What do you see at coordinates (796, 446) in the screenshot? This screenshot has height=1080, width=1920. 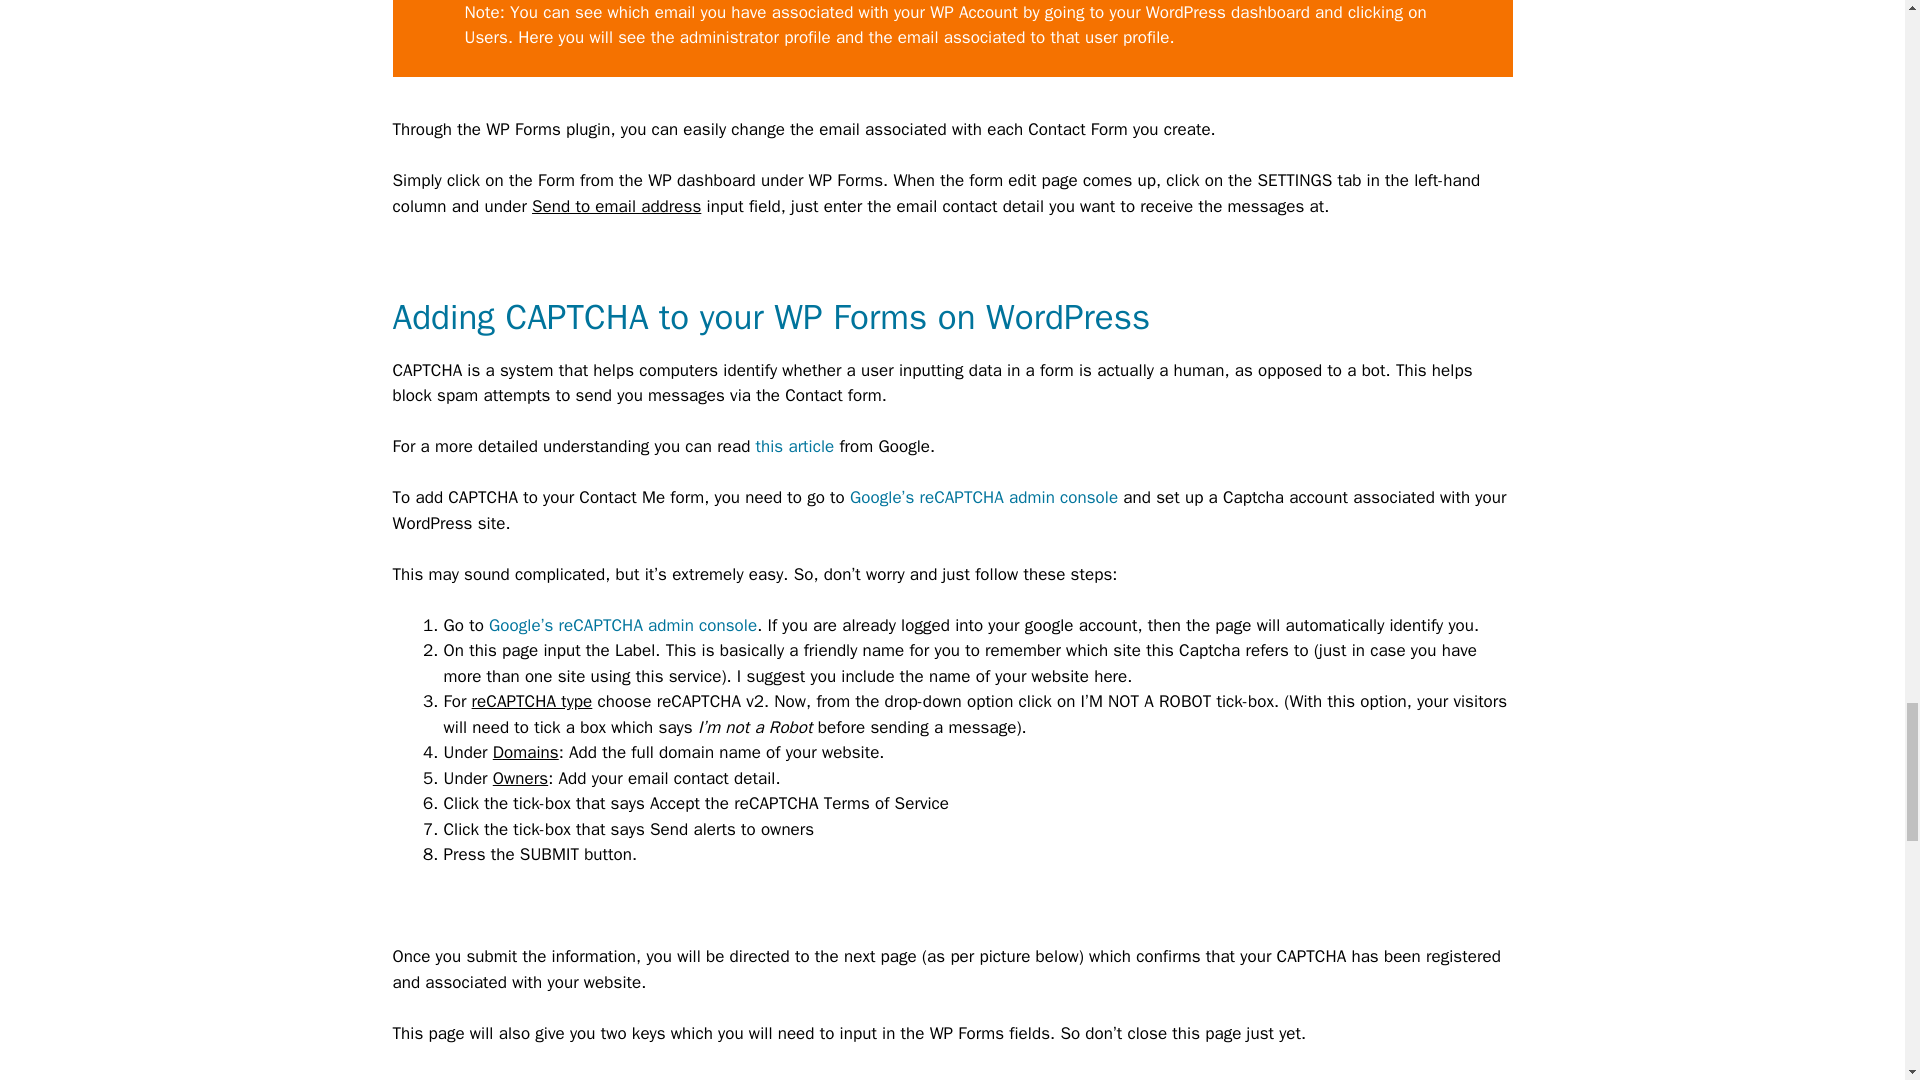 I see `this article` at bounding box center [796, 446].